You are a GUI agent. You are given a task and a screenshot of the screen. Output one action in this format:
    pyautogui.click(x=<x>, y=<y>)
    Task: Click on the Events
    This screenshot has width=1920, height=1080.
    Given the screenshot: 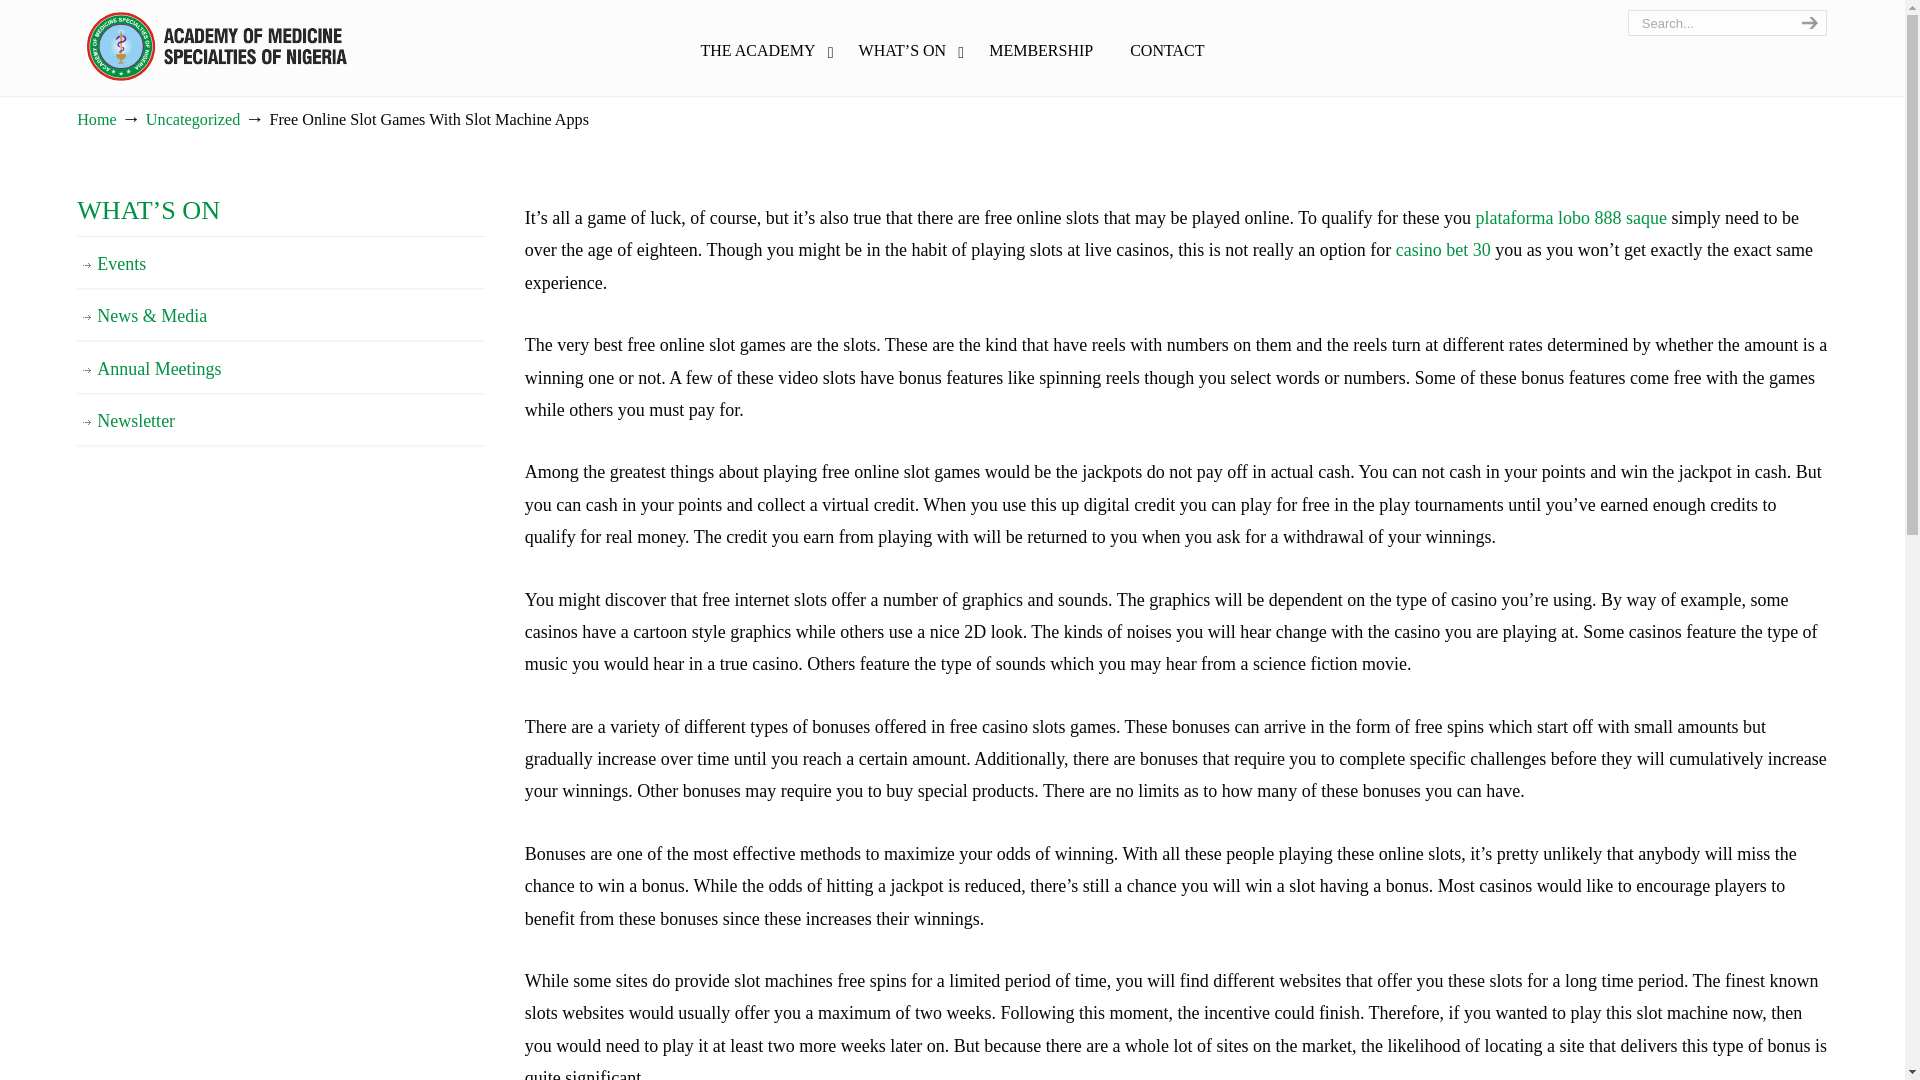 What is the action you would take?
    pyautogui.click(x=280, y=264)
    